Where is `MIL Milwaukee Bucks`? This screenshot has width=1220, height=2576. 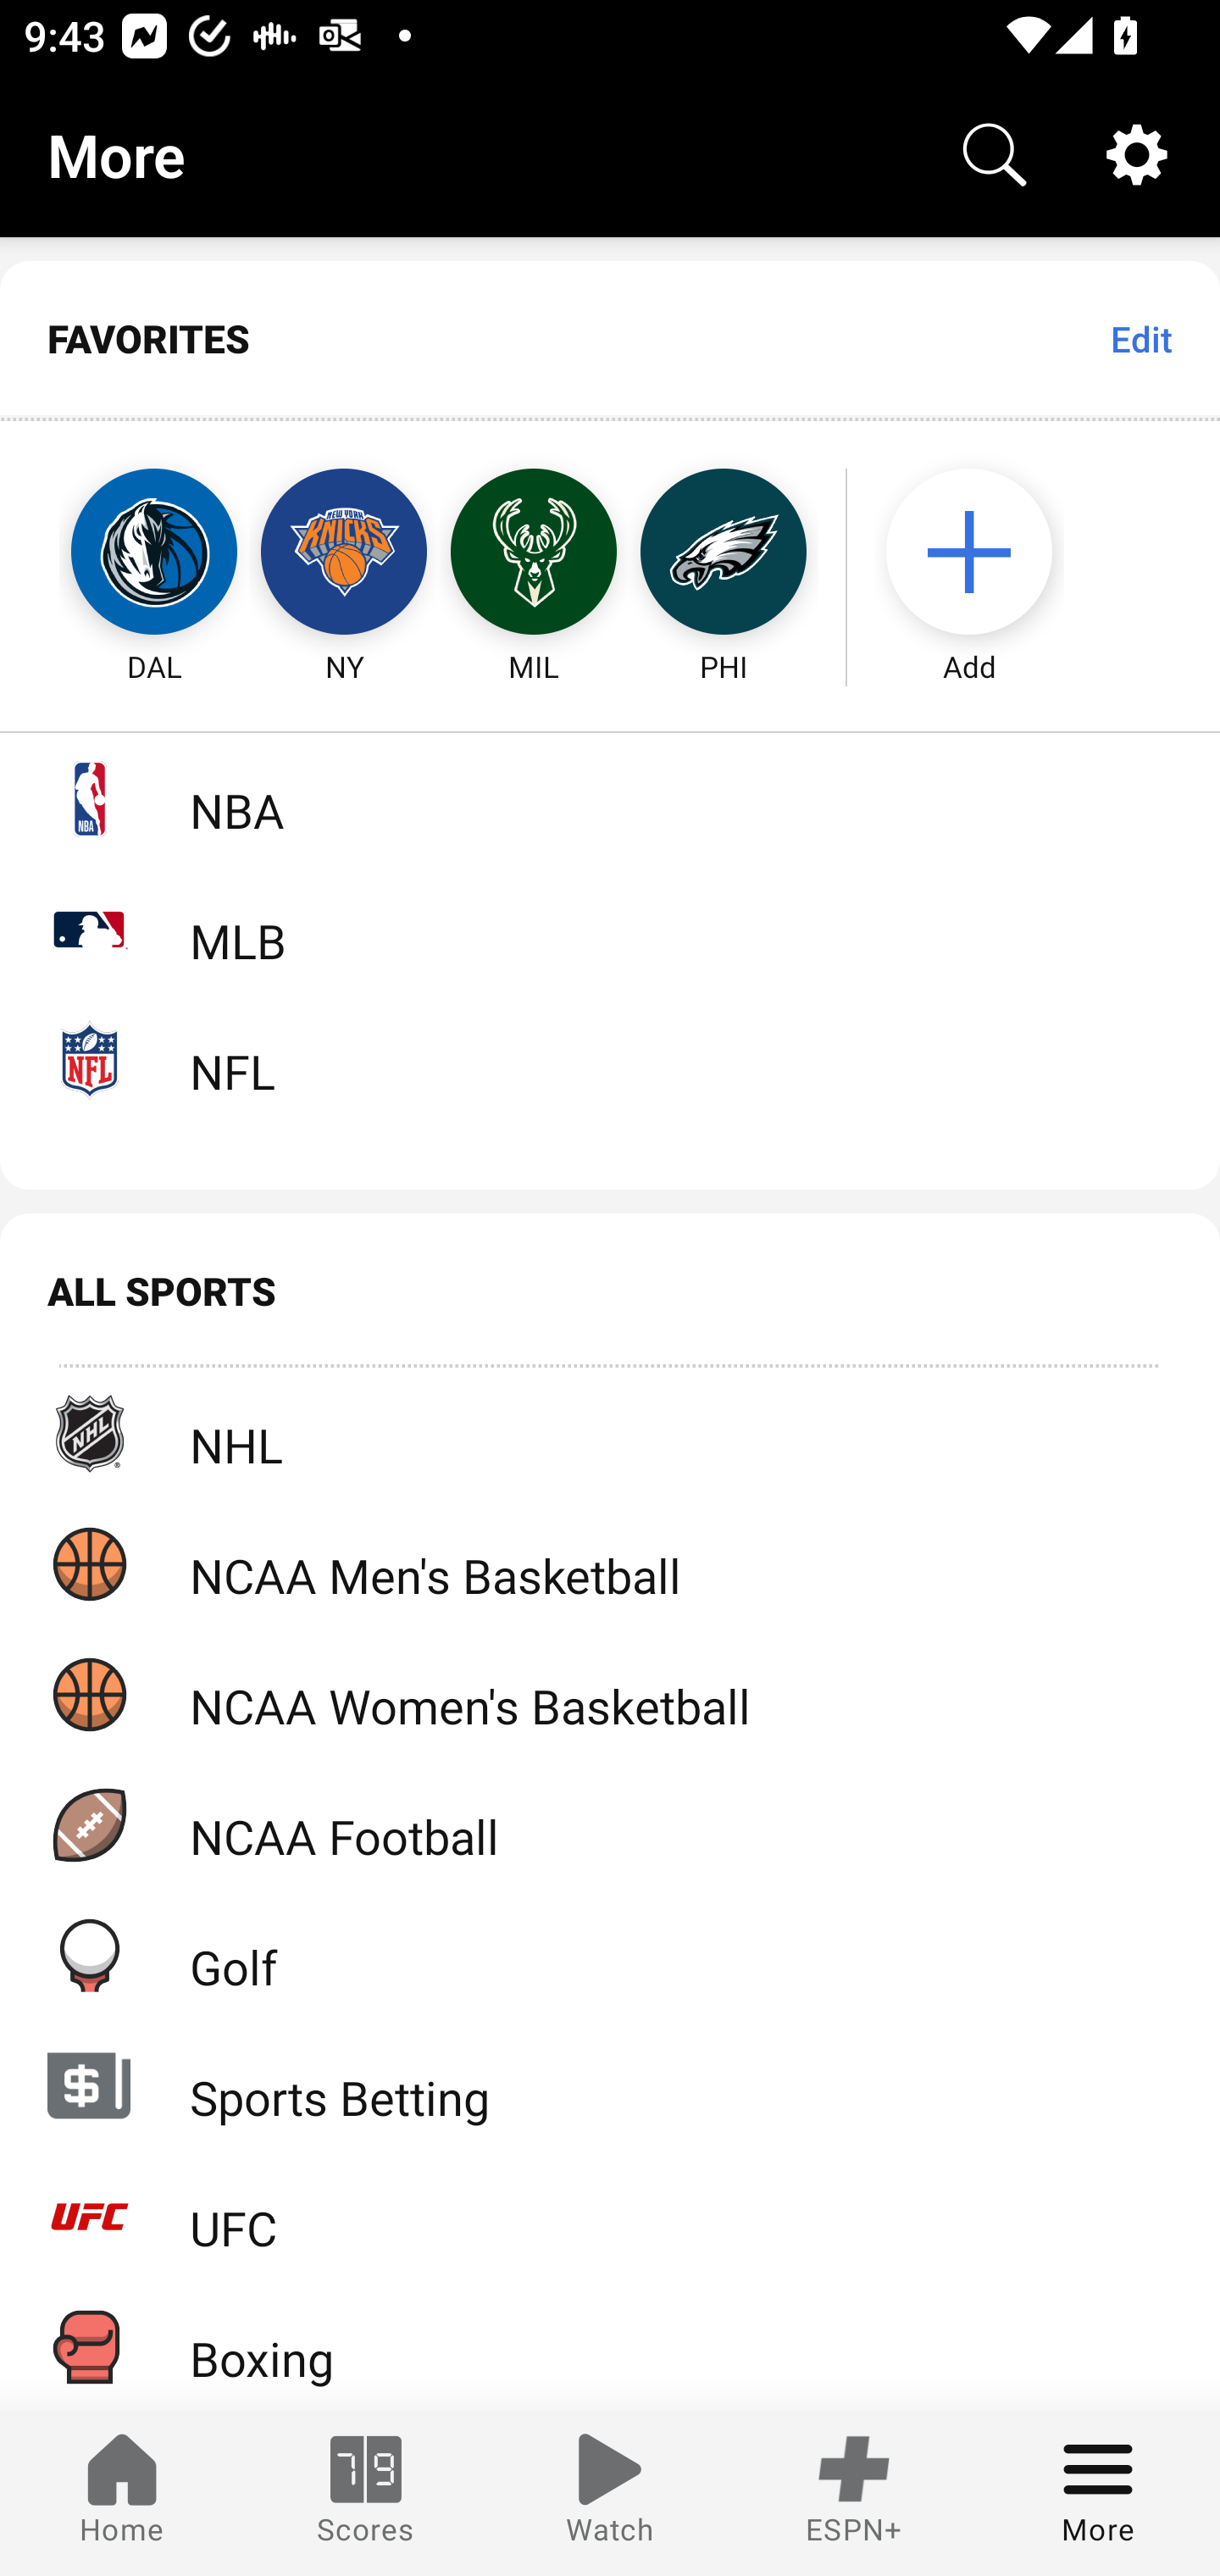
MIL Milwaukee Bucks is located at coordinates (534, 552).